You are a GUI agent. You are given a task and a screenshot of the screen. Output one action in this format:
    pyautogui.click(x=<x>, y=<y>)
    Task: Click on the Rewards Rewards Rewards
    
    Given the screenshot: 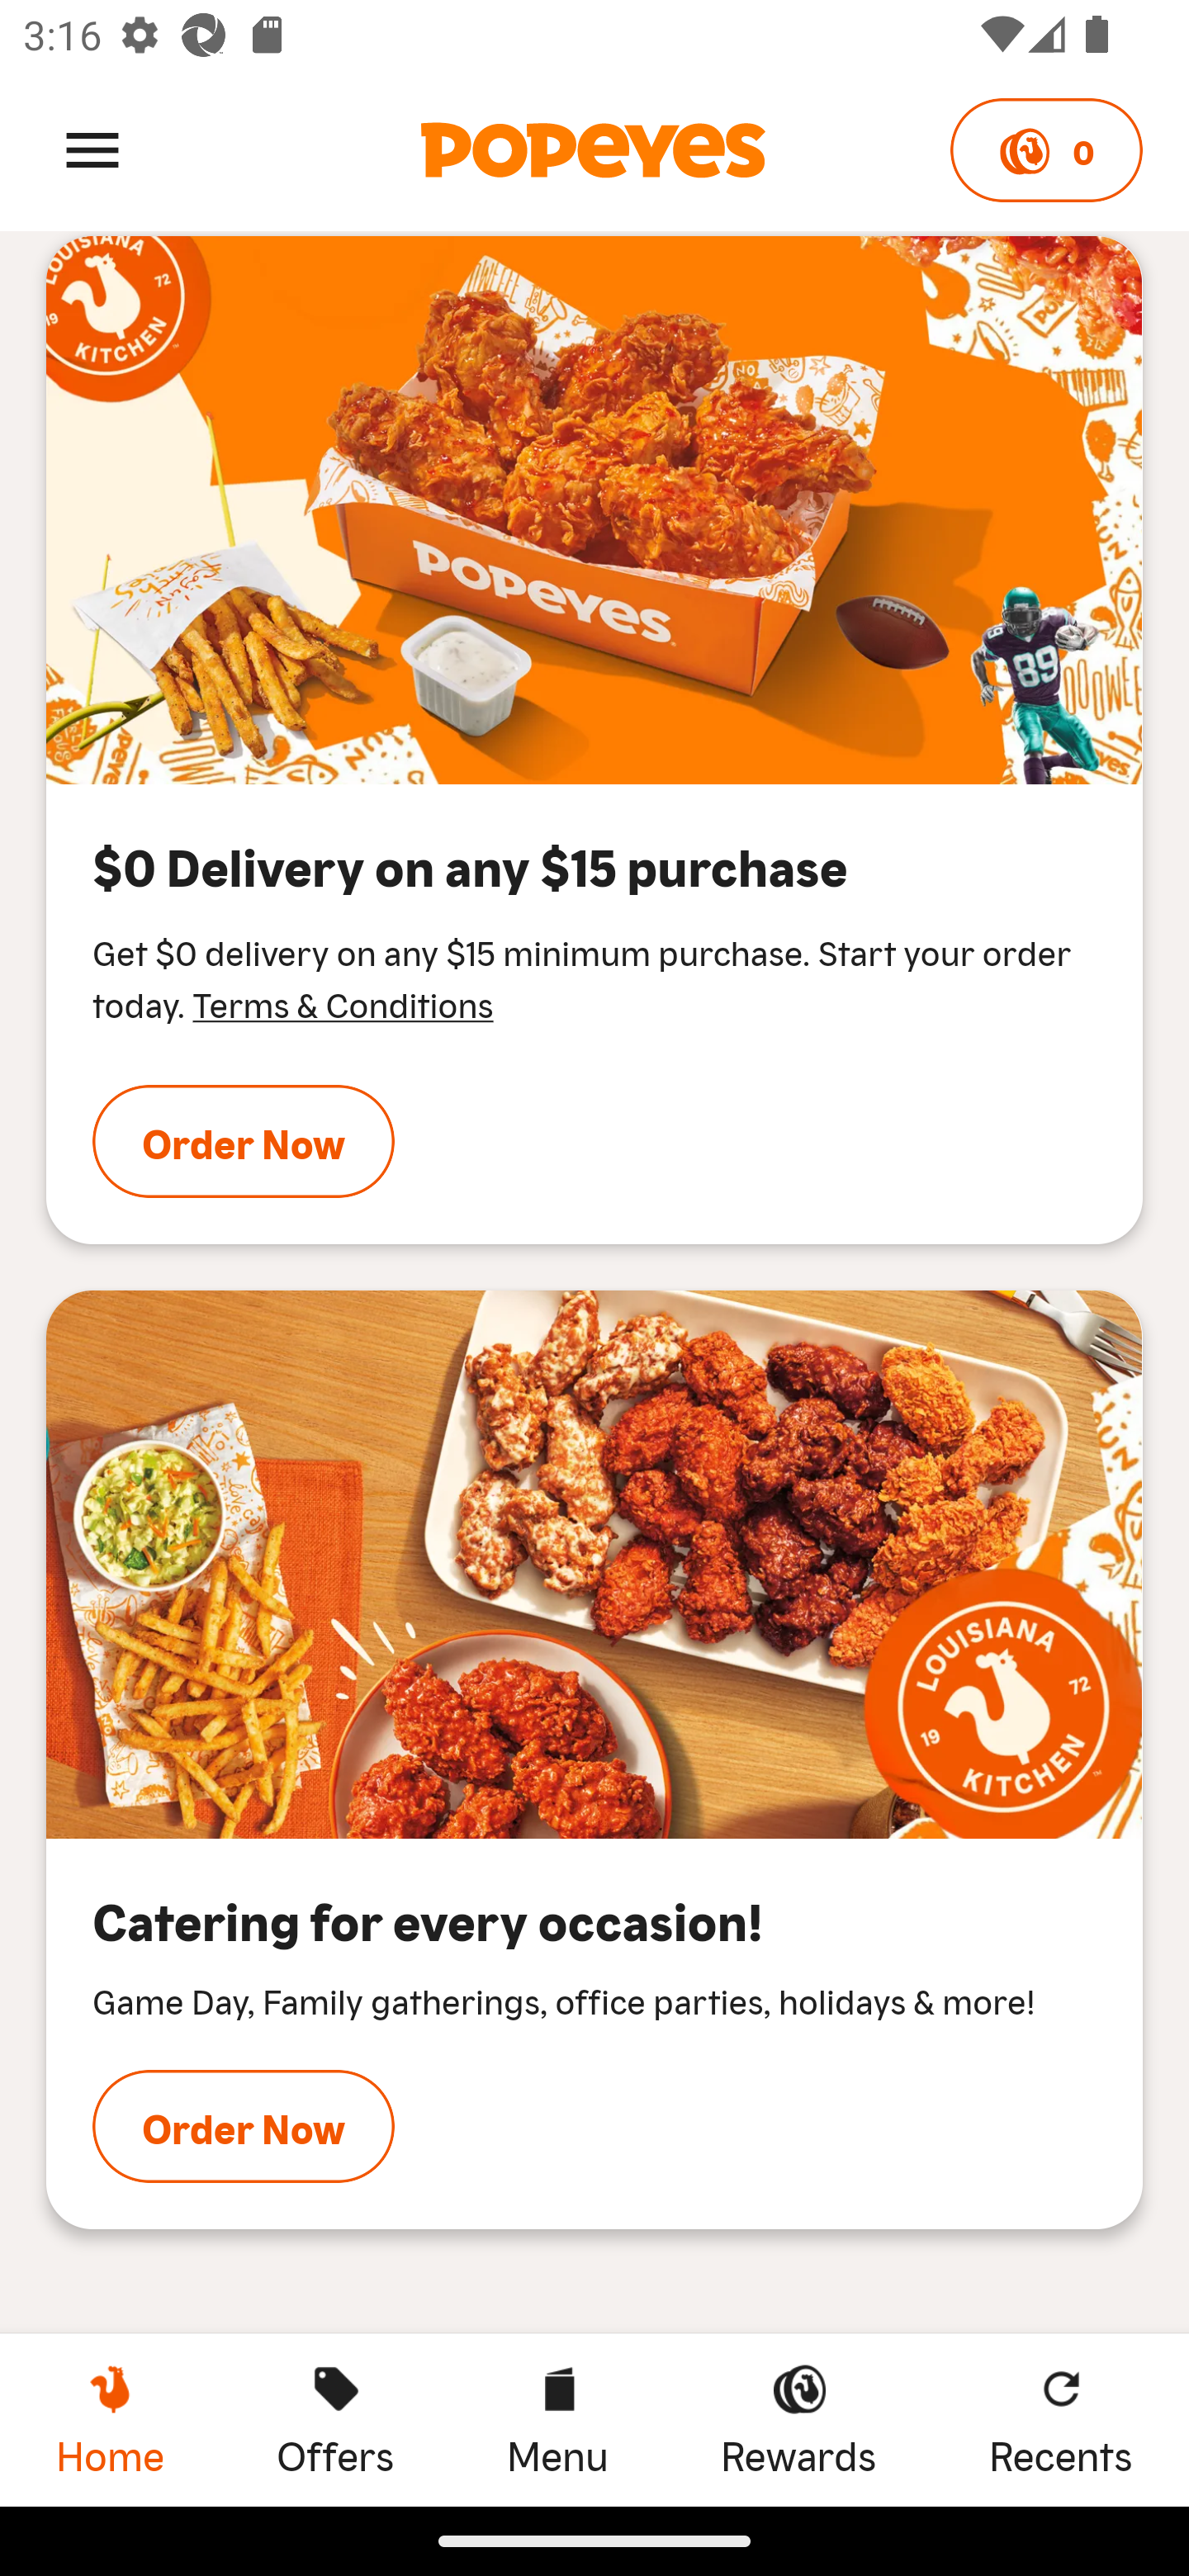 What is the action you would take?
    pyautogui.click(x=798, y=2419)
    